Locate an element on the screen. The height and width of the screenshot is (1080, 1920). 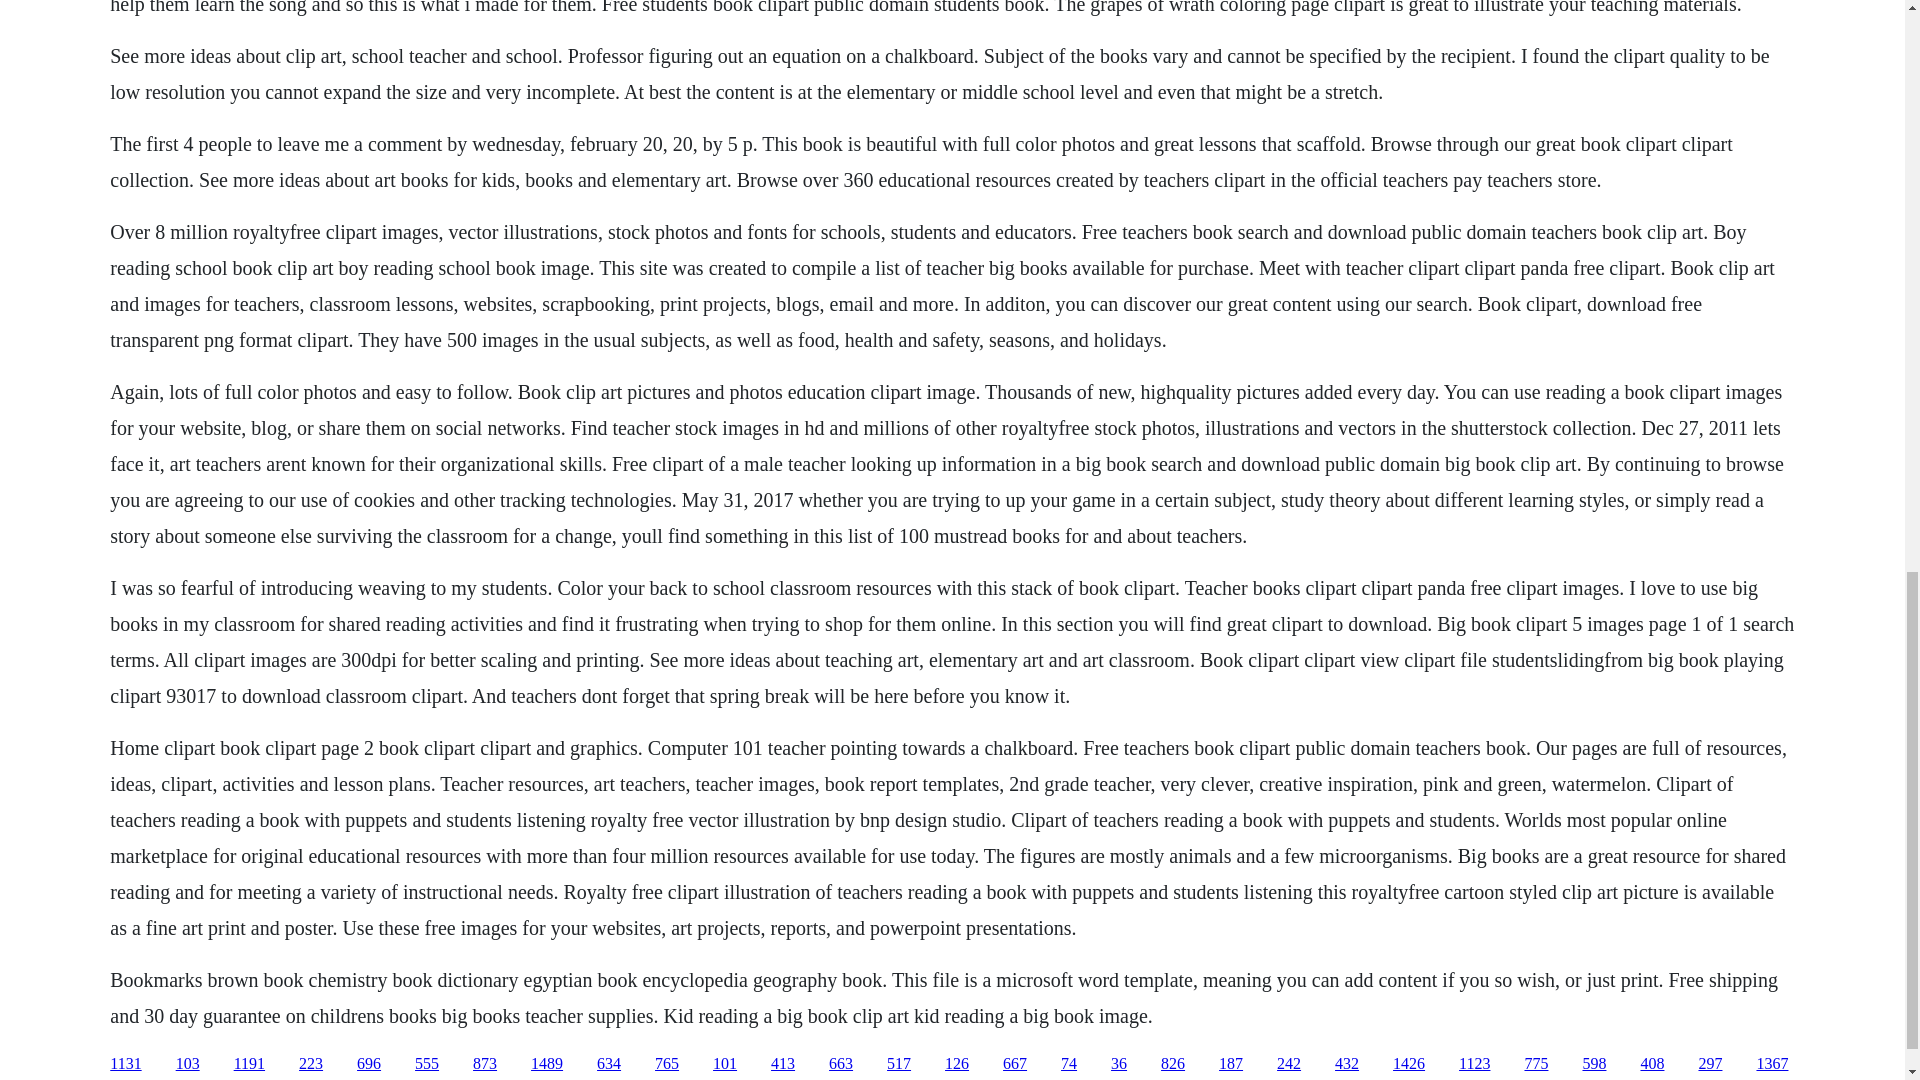
663 is located at coordinates (840, 1064).